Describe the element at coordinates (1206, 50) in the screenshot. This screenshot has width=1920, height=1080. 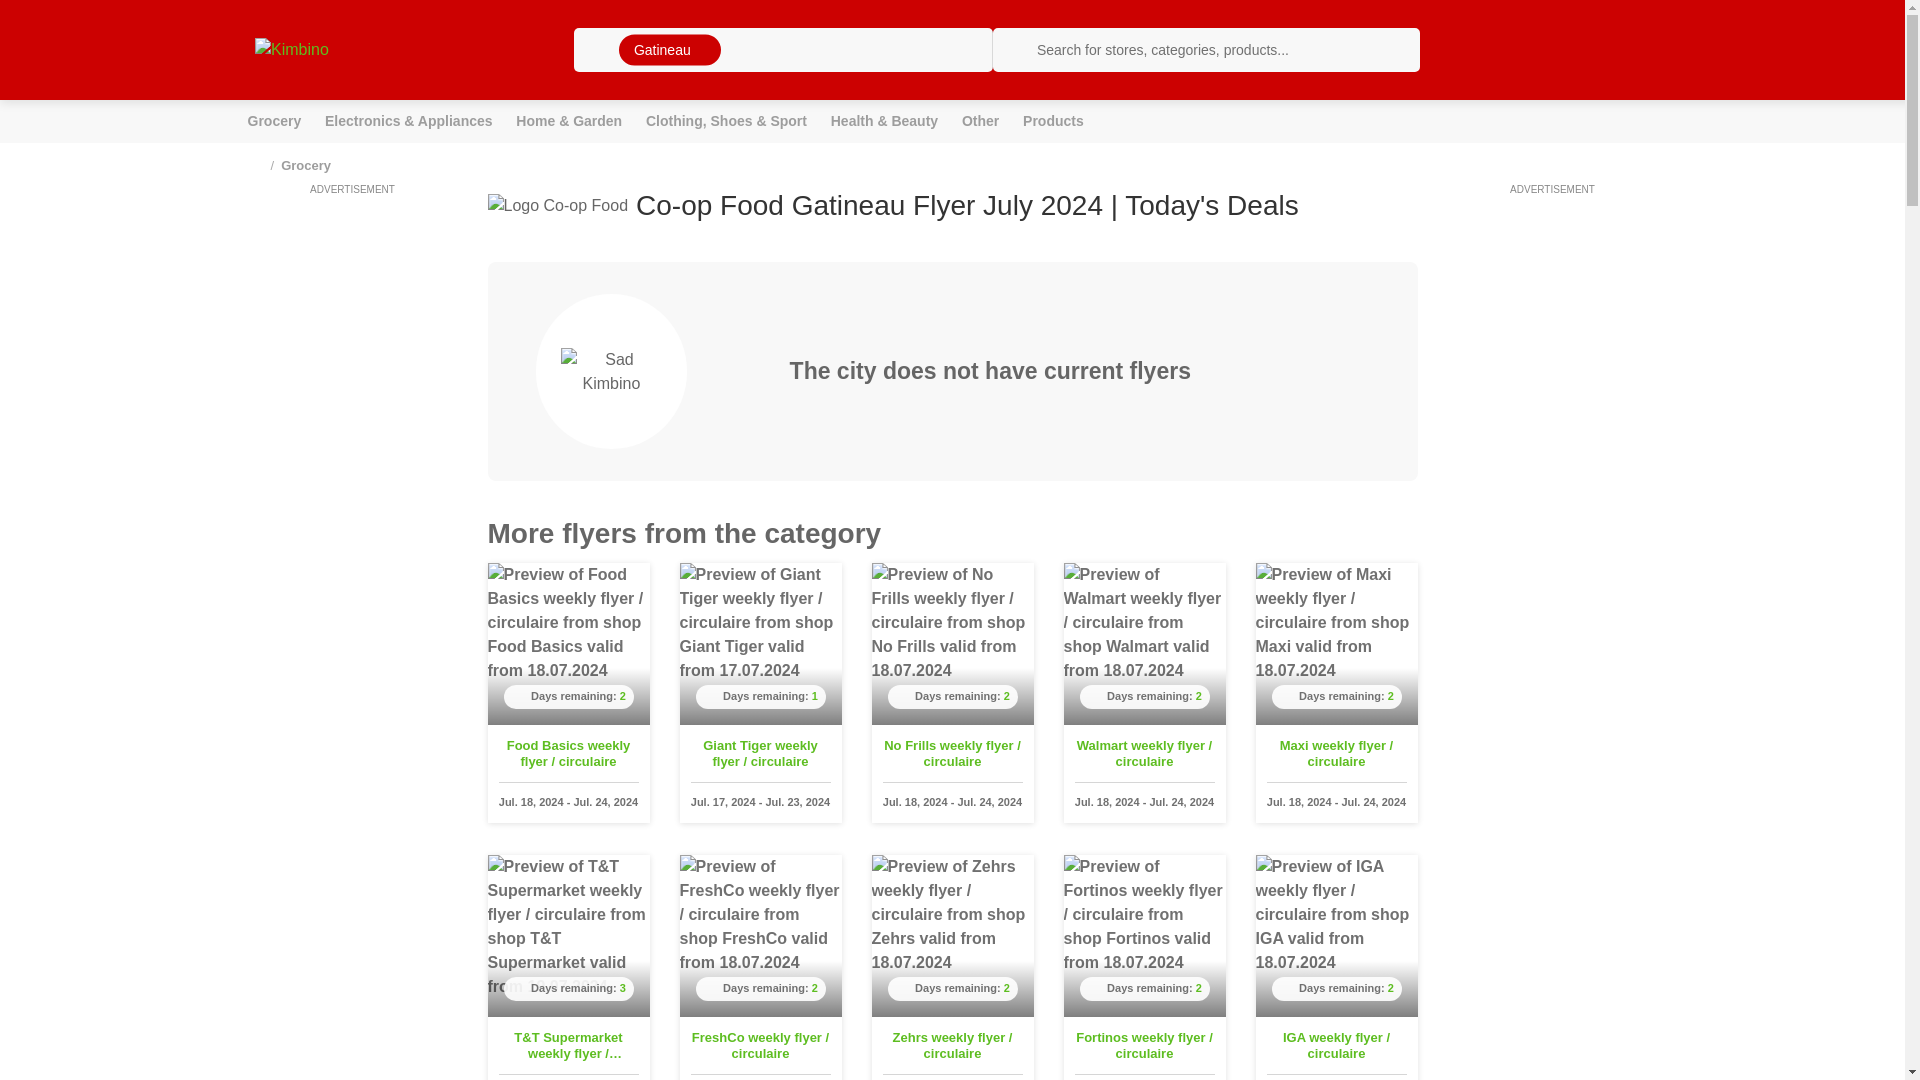
I see `Search for stores, categories, products...` at that location.